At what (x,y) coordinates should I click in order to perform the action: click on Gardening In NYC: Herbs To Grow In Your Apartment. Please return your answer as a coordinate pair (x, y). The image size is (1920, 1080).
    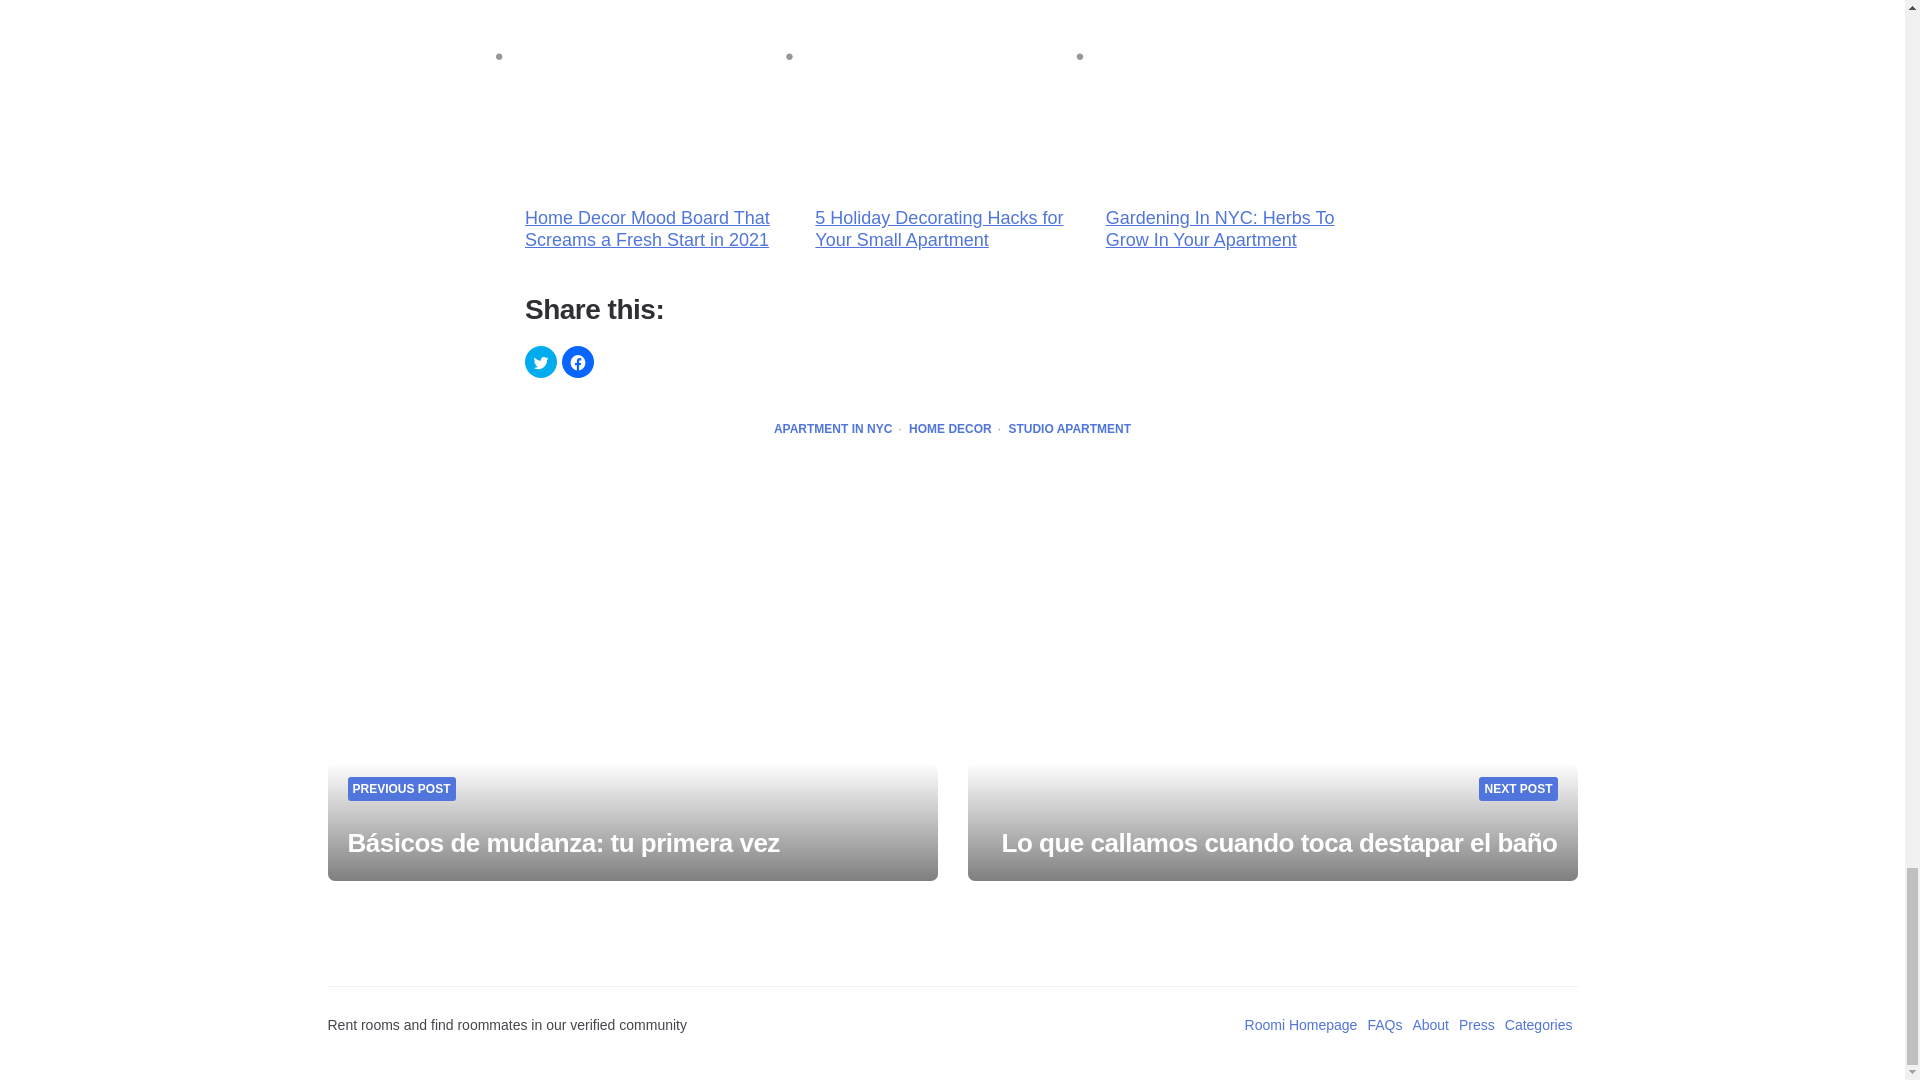
    Looking at the image, I should click on (1242, 148).